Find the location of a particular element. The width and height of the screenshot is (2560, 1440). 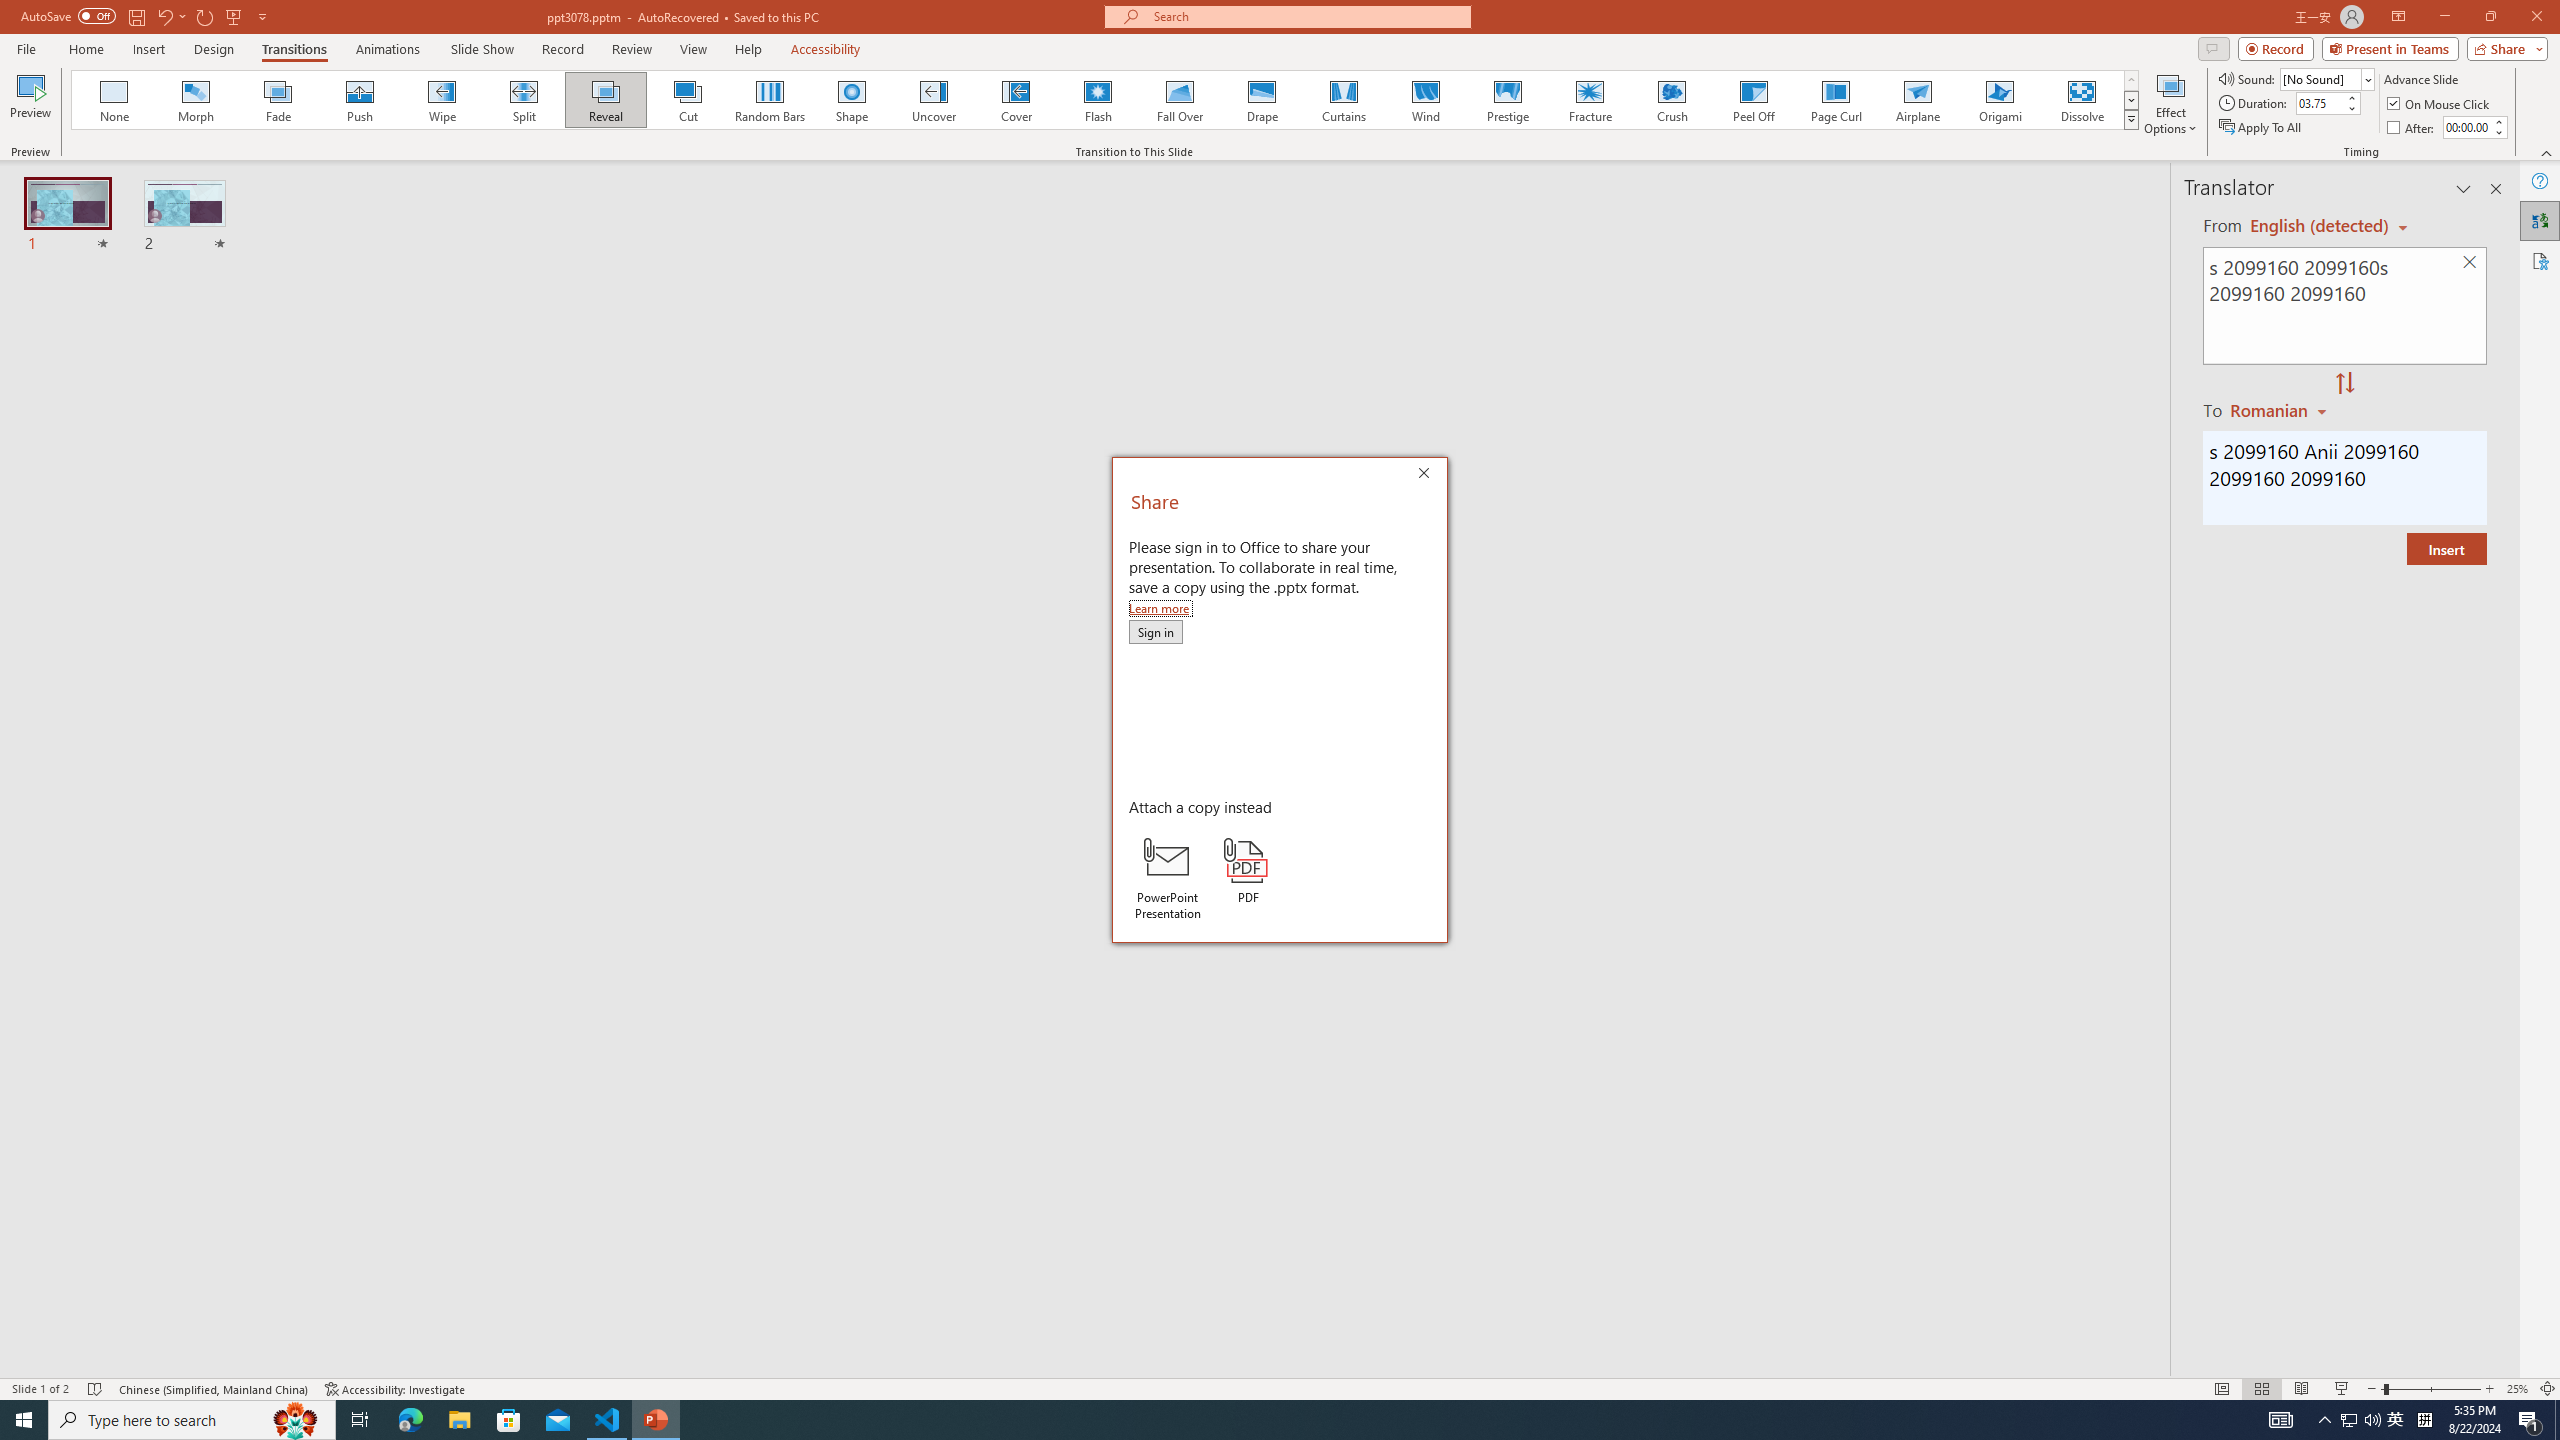

Page Curl is located at coordinates (1835, 100).